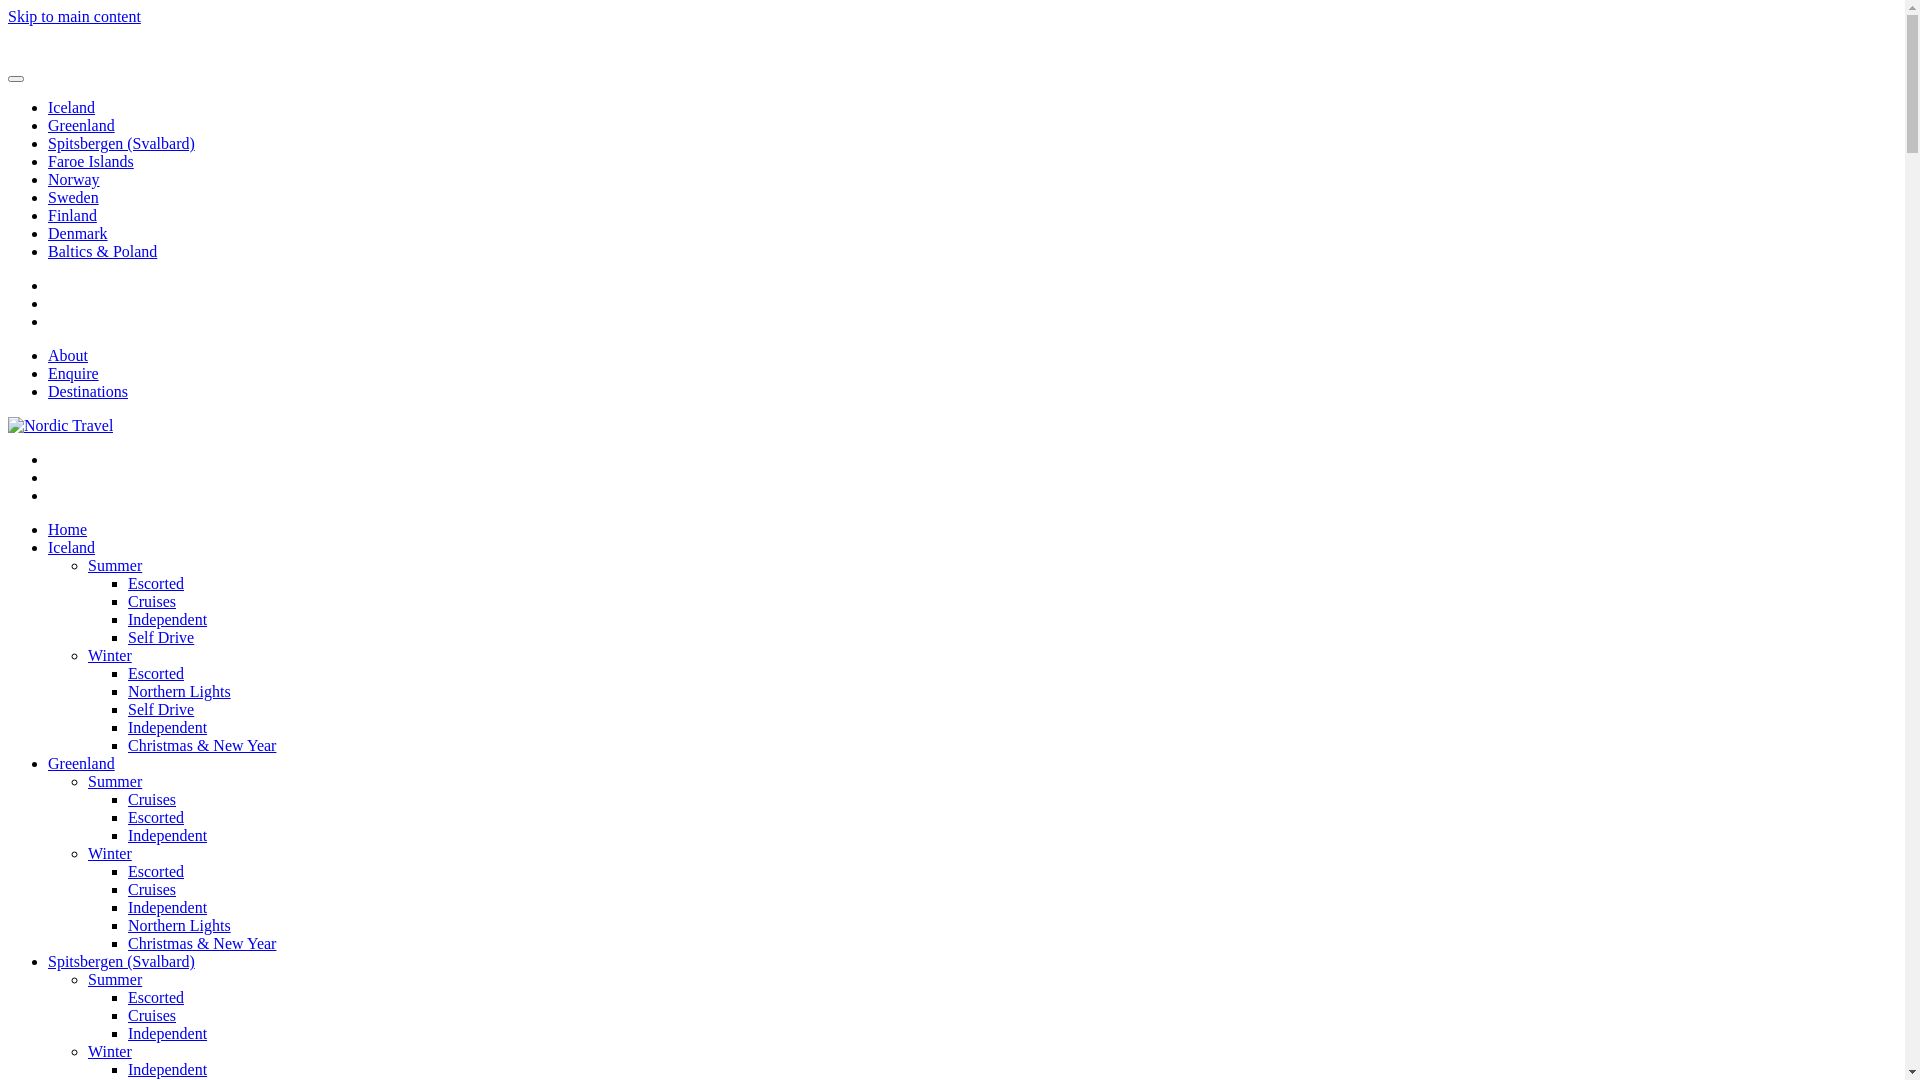 This screenshot has height=1080, width=1920. Describe the element at coordinates (168, 1034) in the screenshot. I see `Independent` at that location.